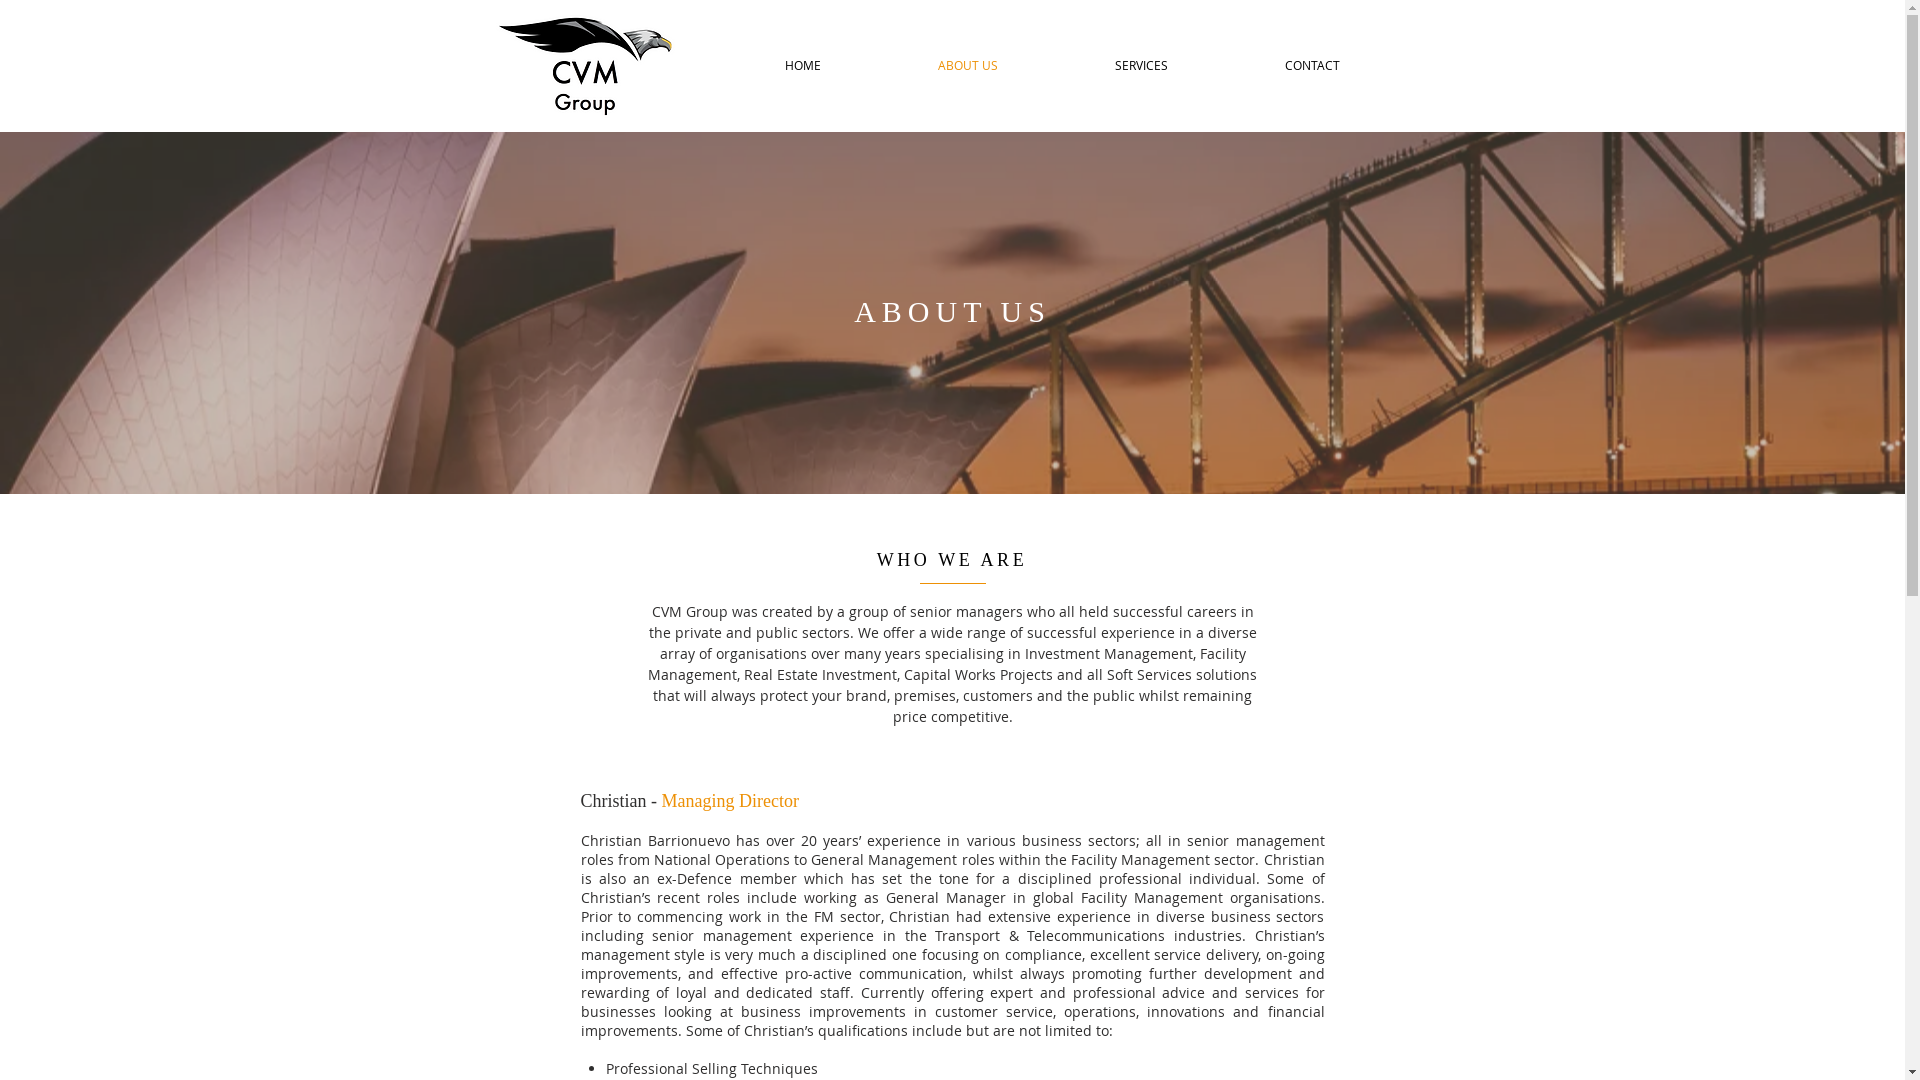  What do you see at coordinates (1141, 66) in the screenshot?
I see `SERVICES` at bounding box center [1141, 66].